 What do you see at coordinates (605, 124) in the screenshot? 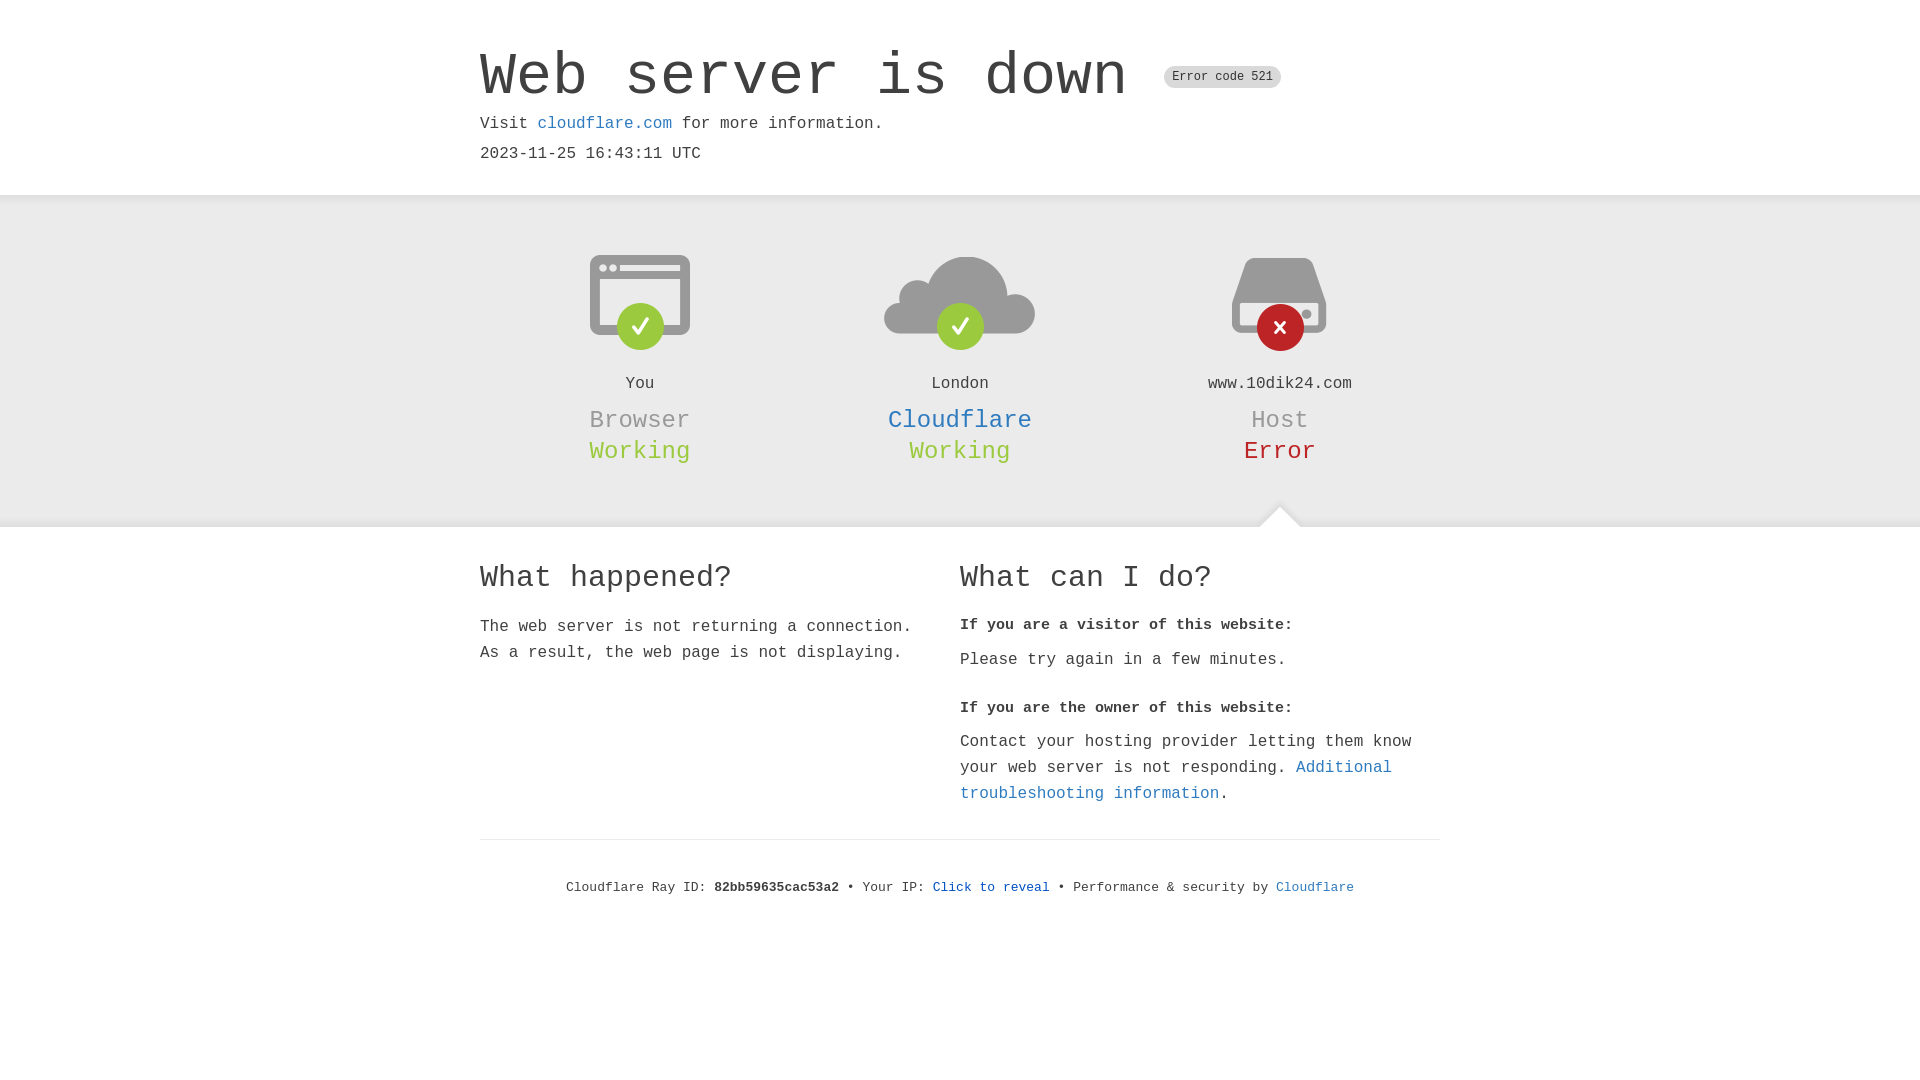
I see `cloudflare.com` at bounding box center [605, 124].